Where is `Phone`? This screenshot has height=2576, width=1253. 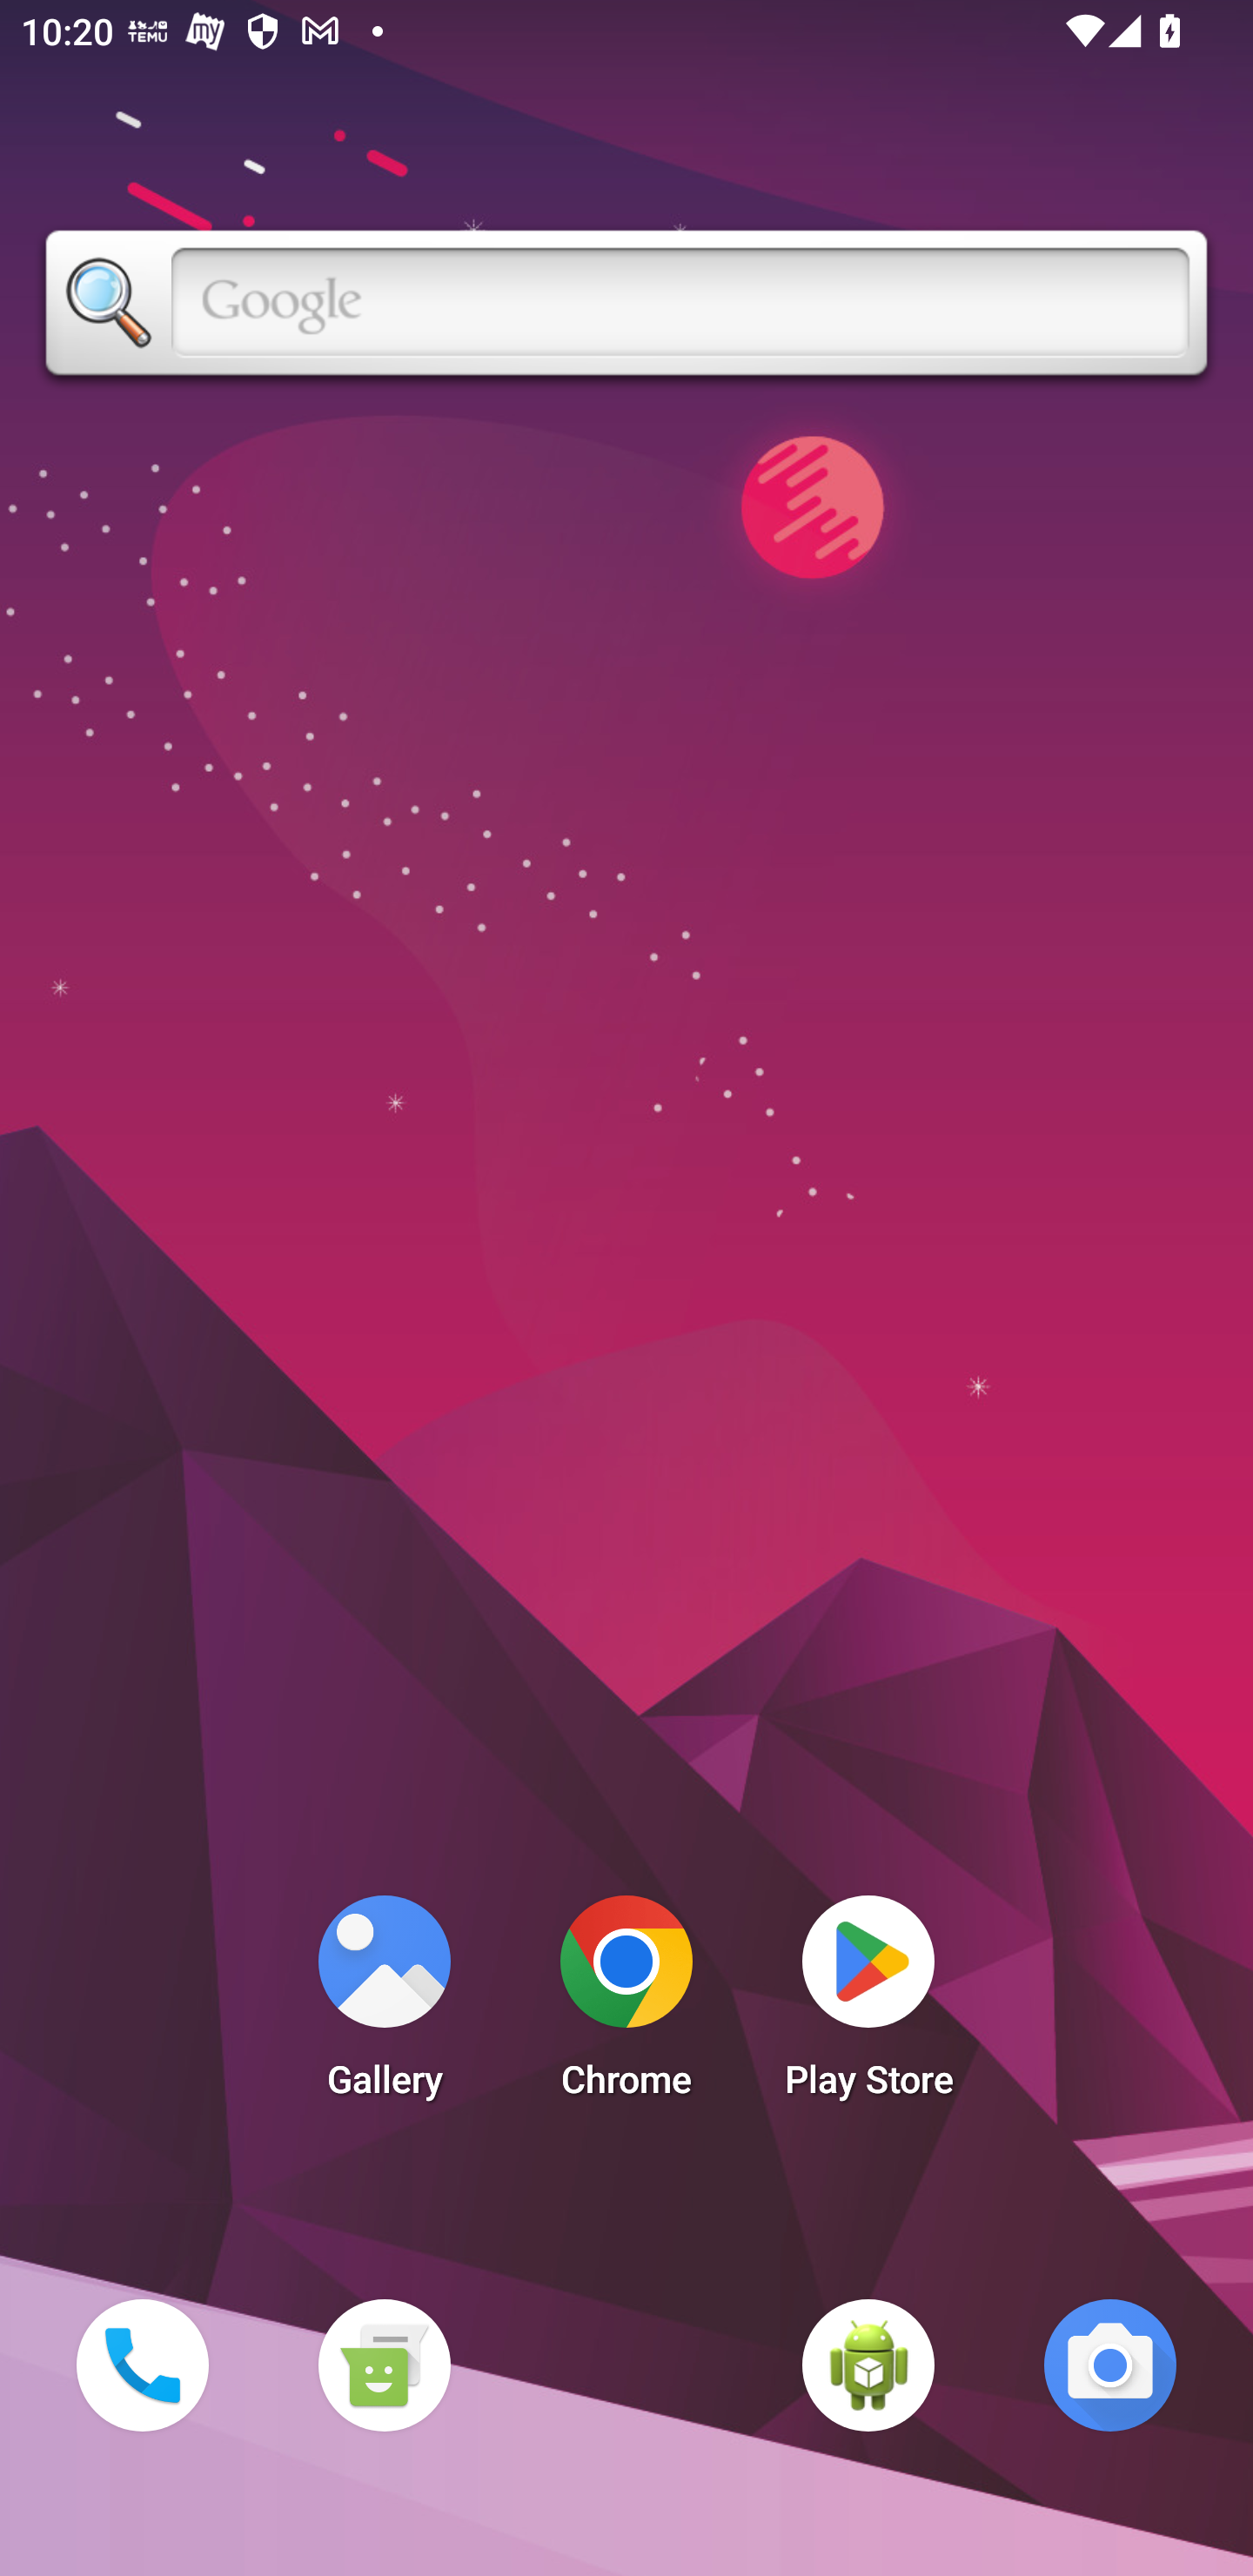
Phone is located at coordinates (142, 2365).